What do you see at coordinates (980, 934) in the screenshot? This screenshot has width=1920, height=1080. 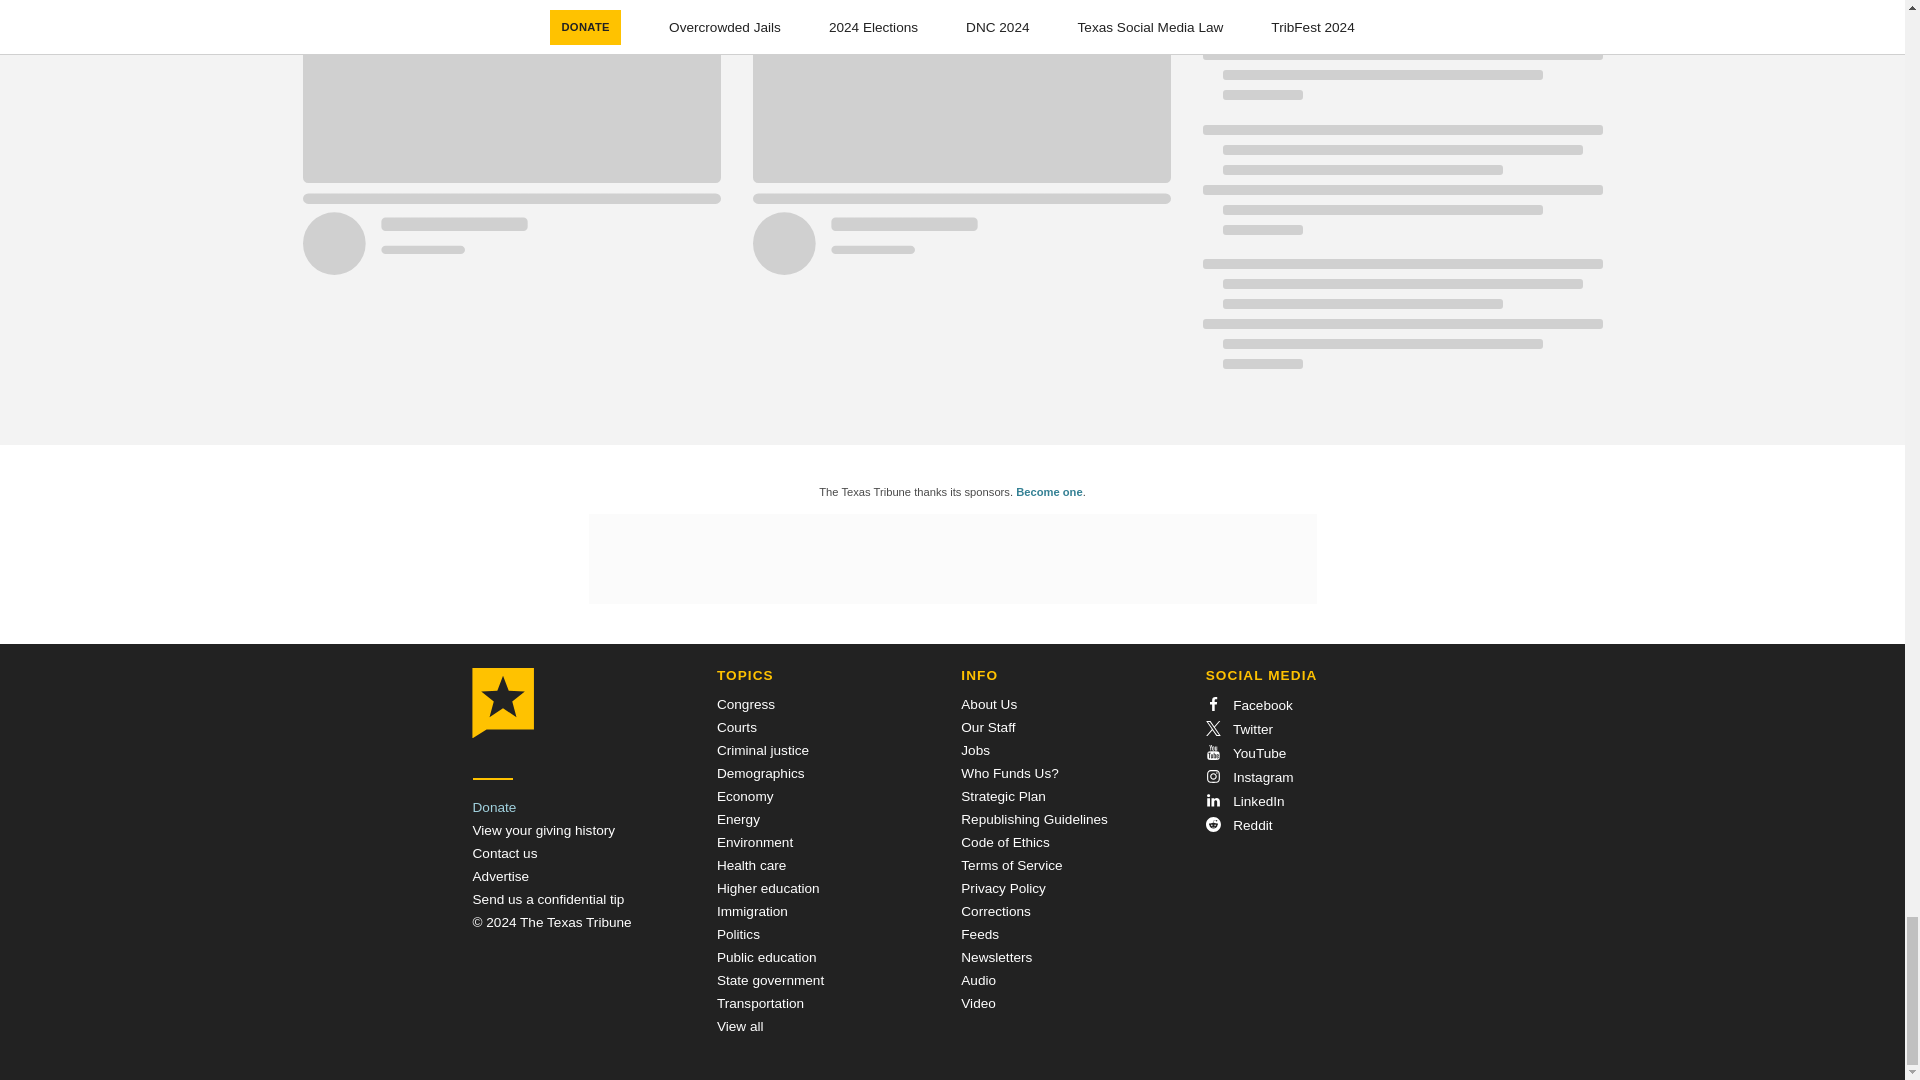 I see `Feeds` at bounding box center [980, 934].